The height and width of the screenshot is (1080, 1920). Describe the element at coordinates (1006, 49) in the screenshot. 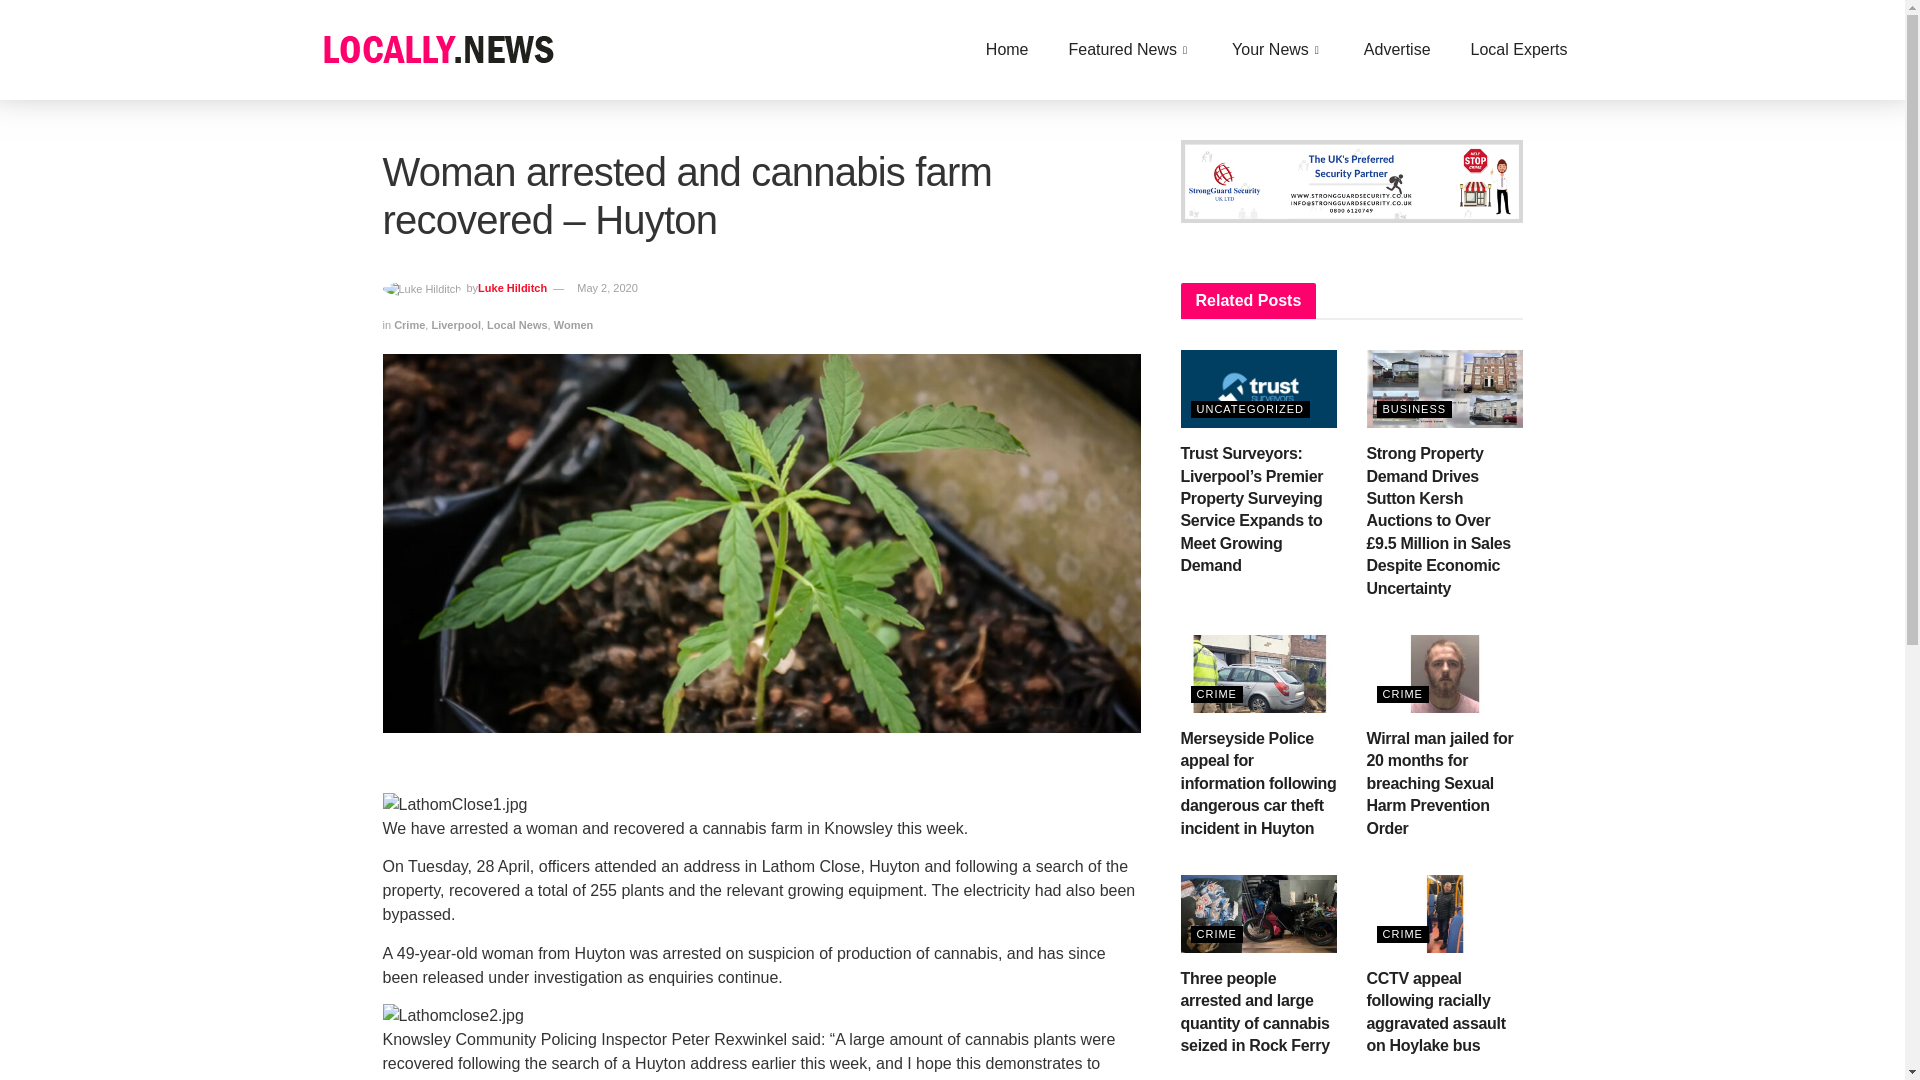

I see `Home` at that location.